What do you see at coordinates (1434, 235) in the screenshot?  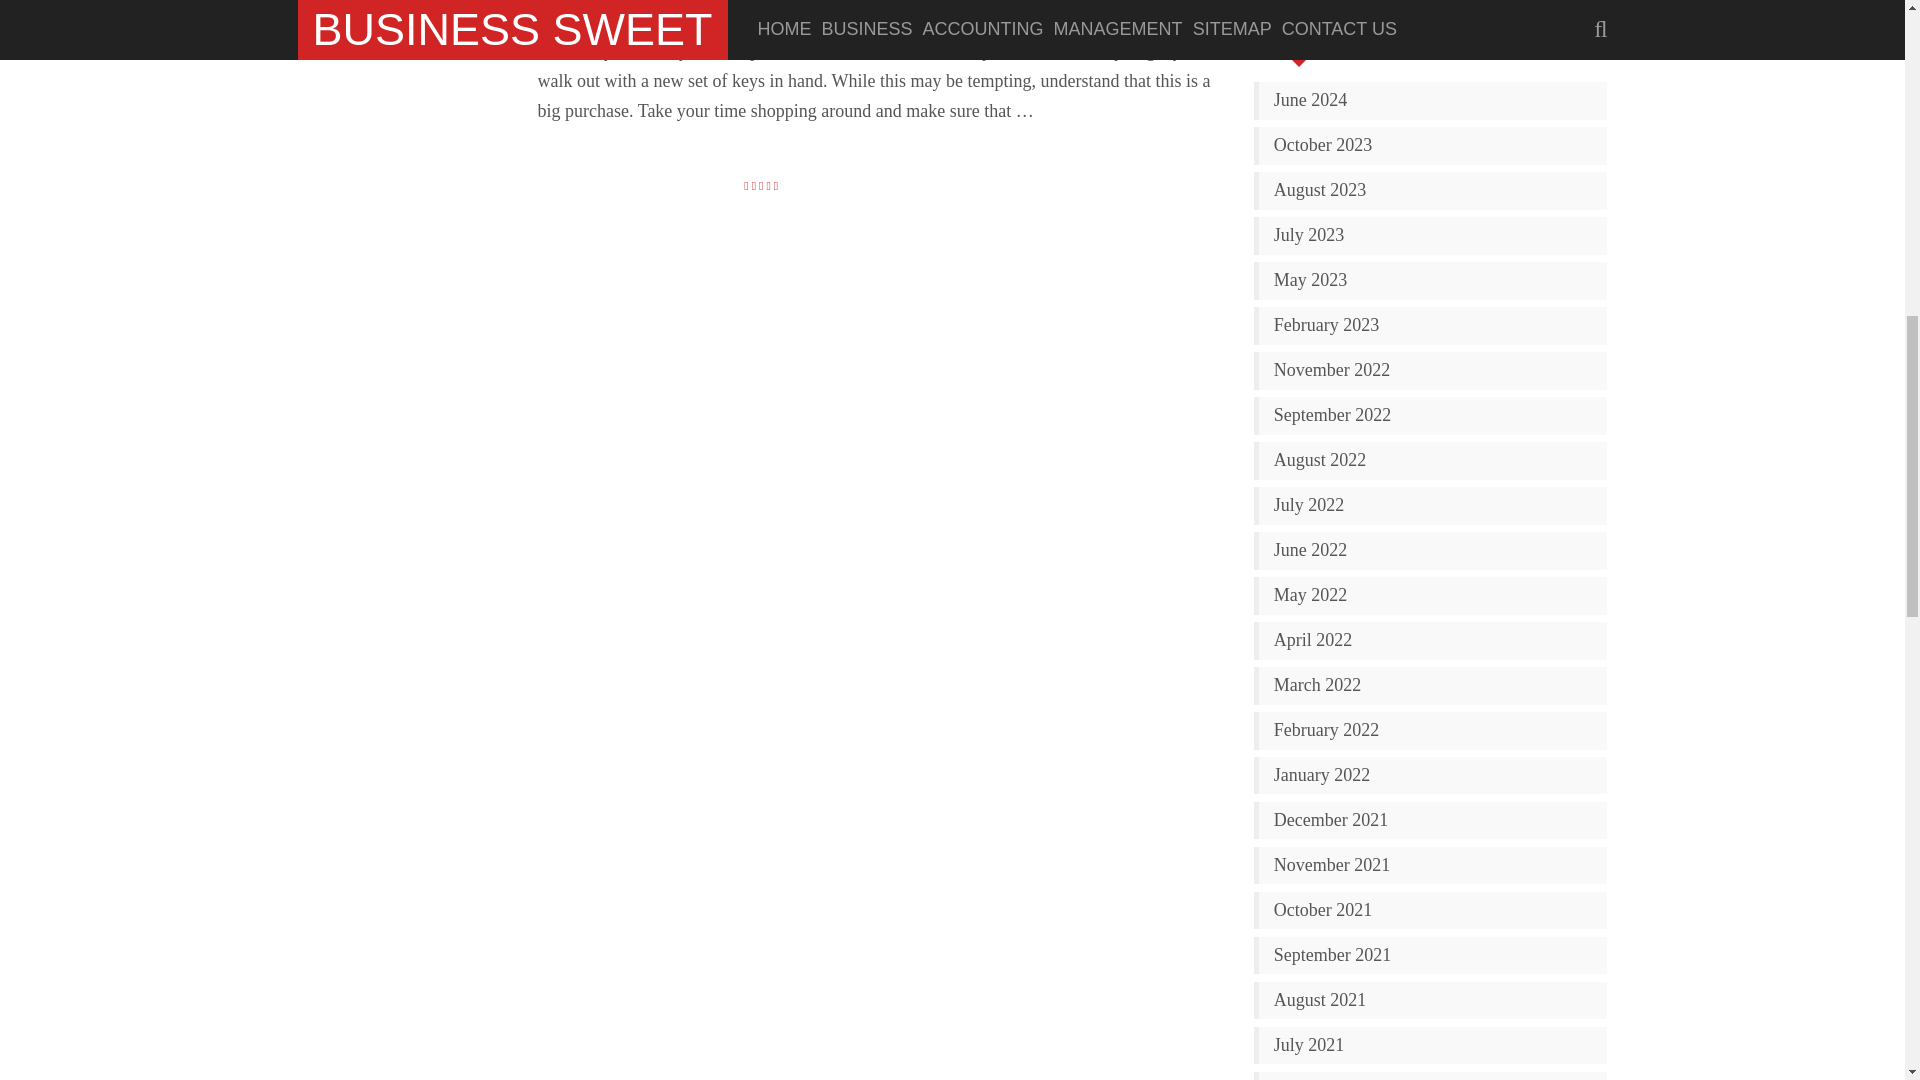 I see `July 2023` at bounding box center [1434, 235].